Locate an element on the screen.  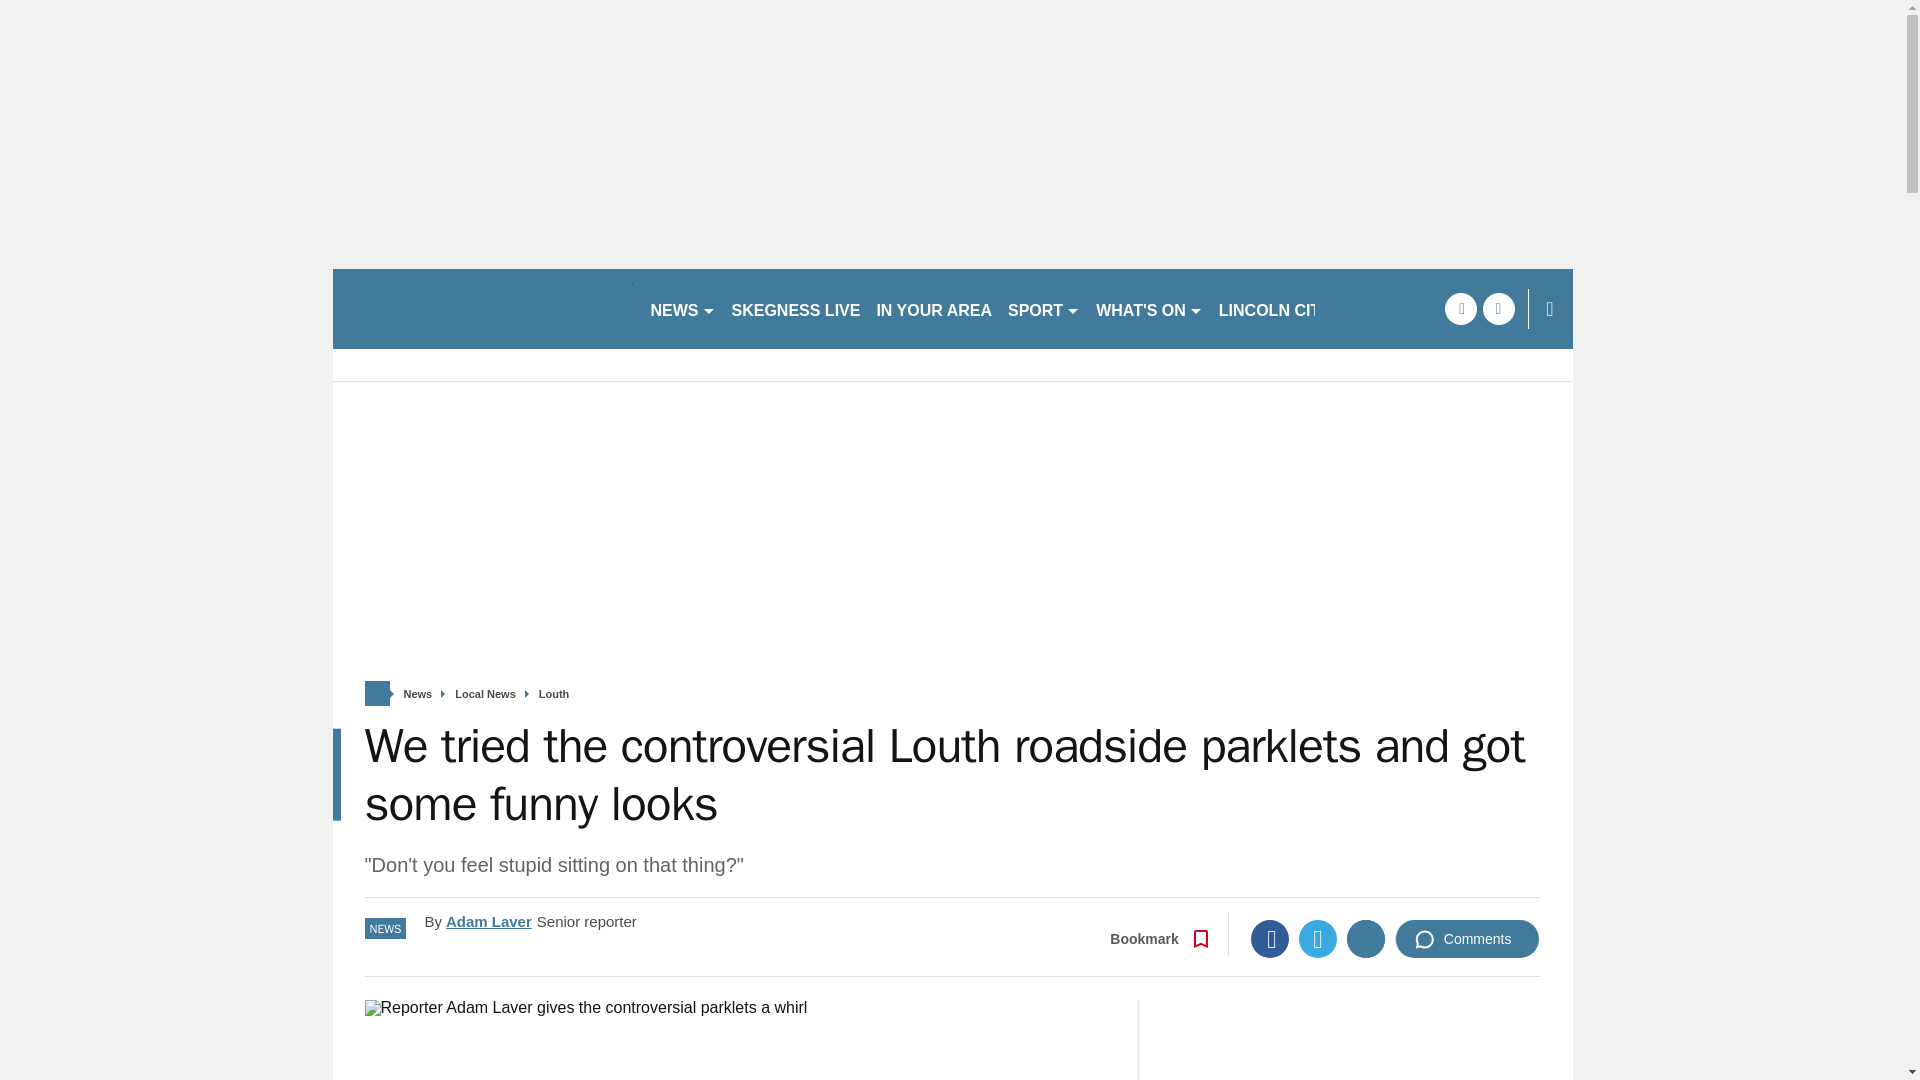
SKEGNESS LIVE is located at coordinates (796, 308).